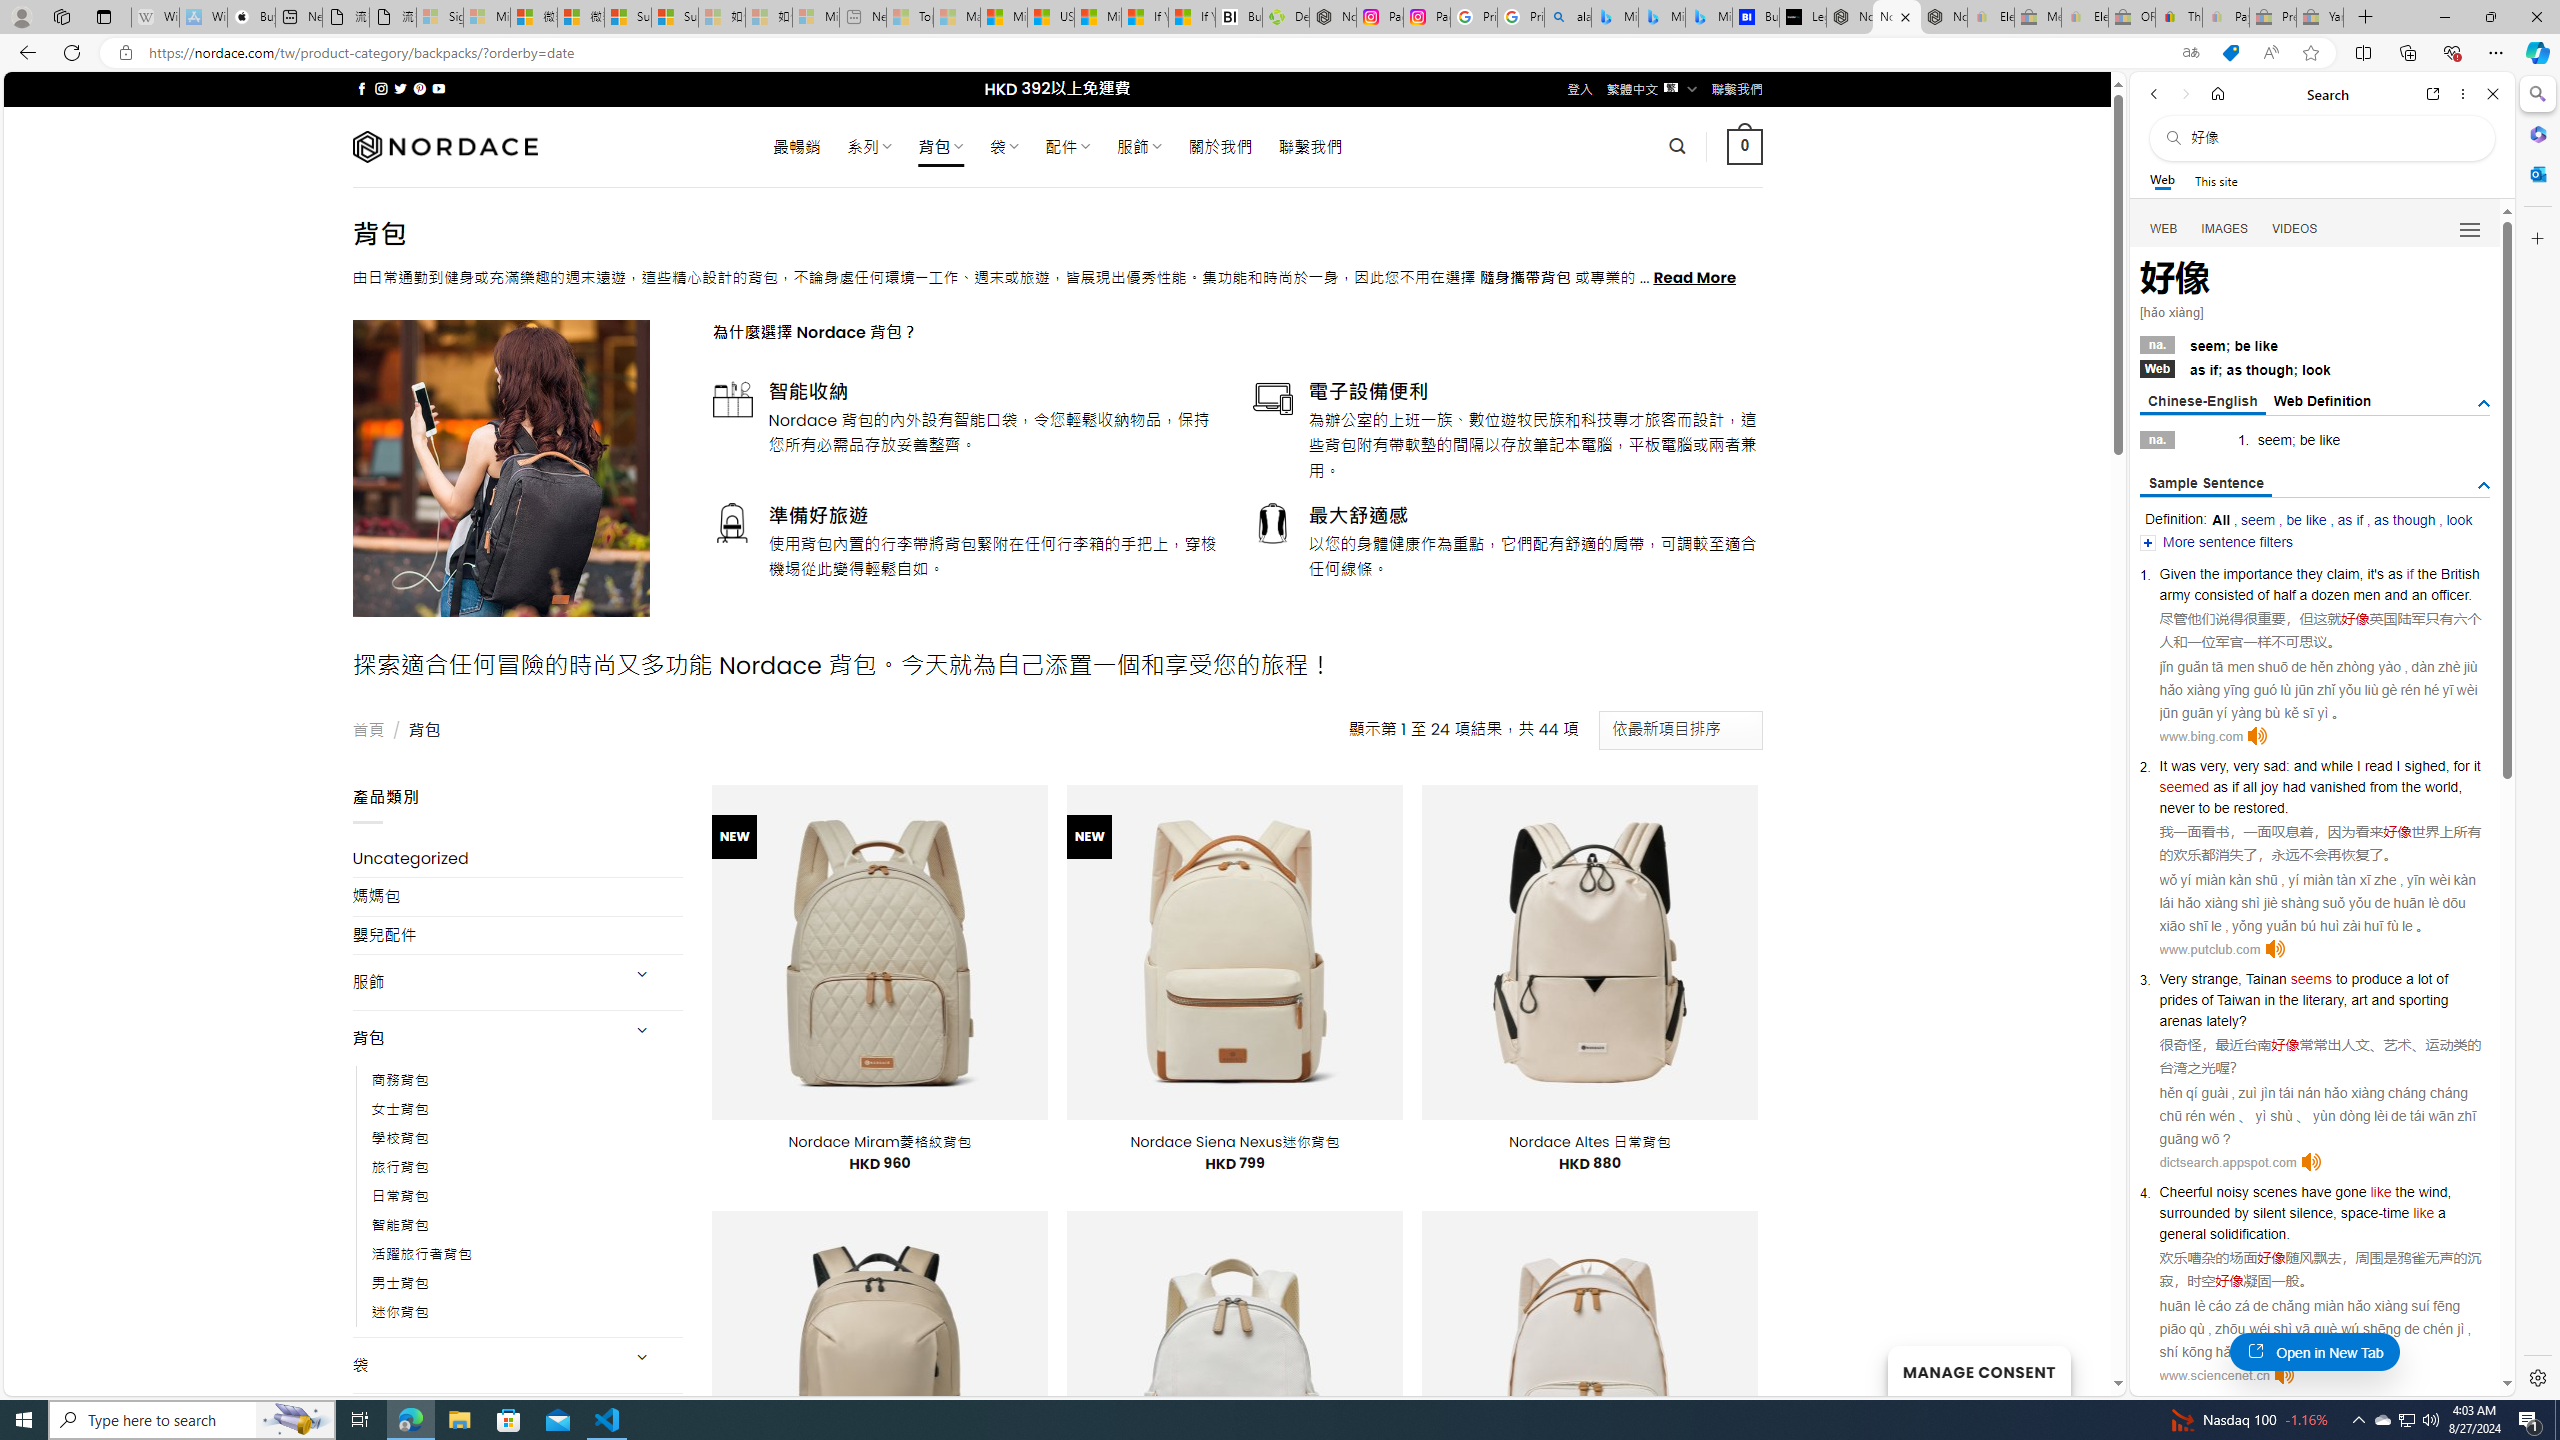 The width and height of the screenshot is (2560, 1440). Describe the element at coordinates (2433, 1191) in the screenshot. I see `wind` at that location.